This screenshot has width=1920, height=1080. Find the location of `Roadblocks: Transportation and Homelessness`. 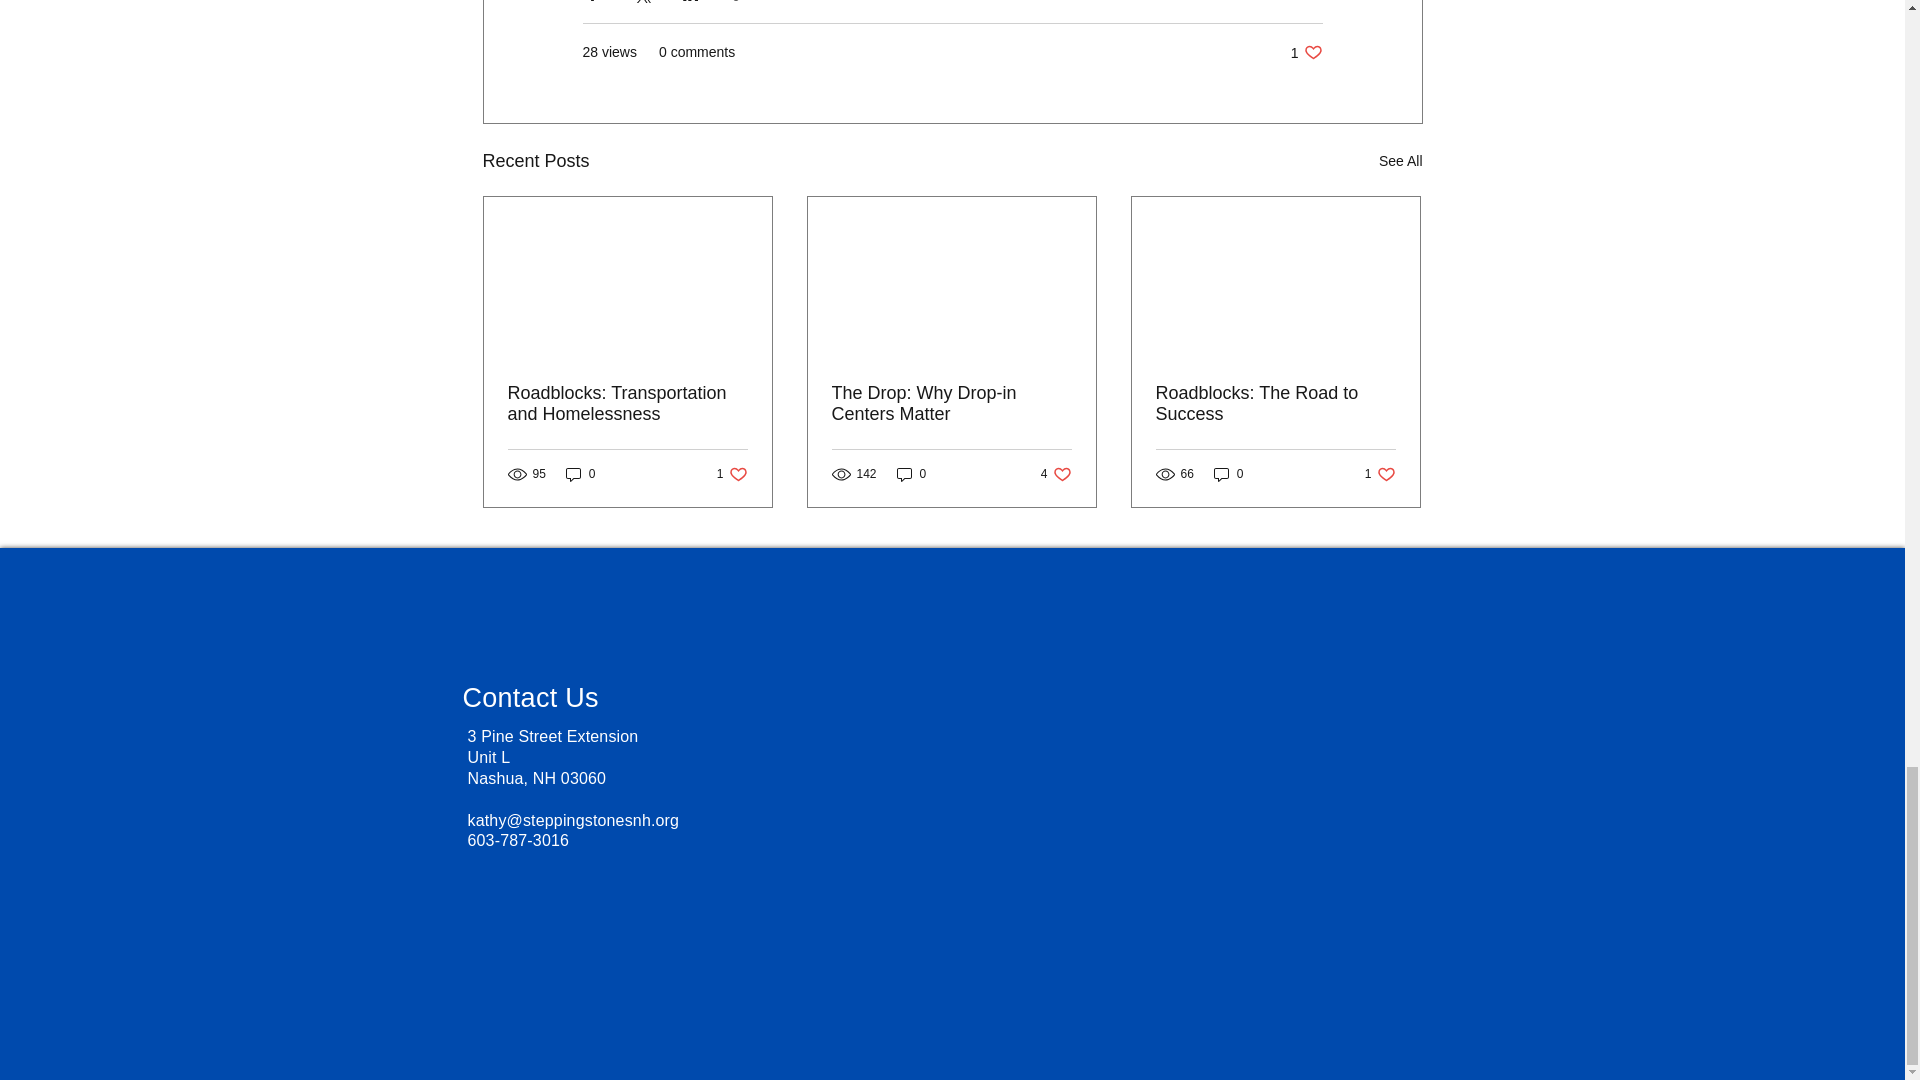

Roadblocks: Transportation and Homelessness is located at coordinates (732, 474).